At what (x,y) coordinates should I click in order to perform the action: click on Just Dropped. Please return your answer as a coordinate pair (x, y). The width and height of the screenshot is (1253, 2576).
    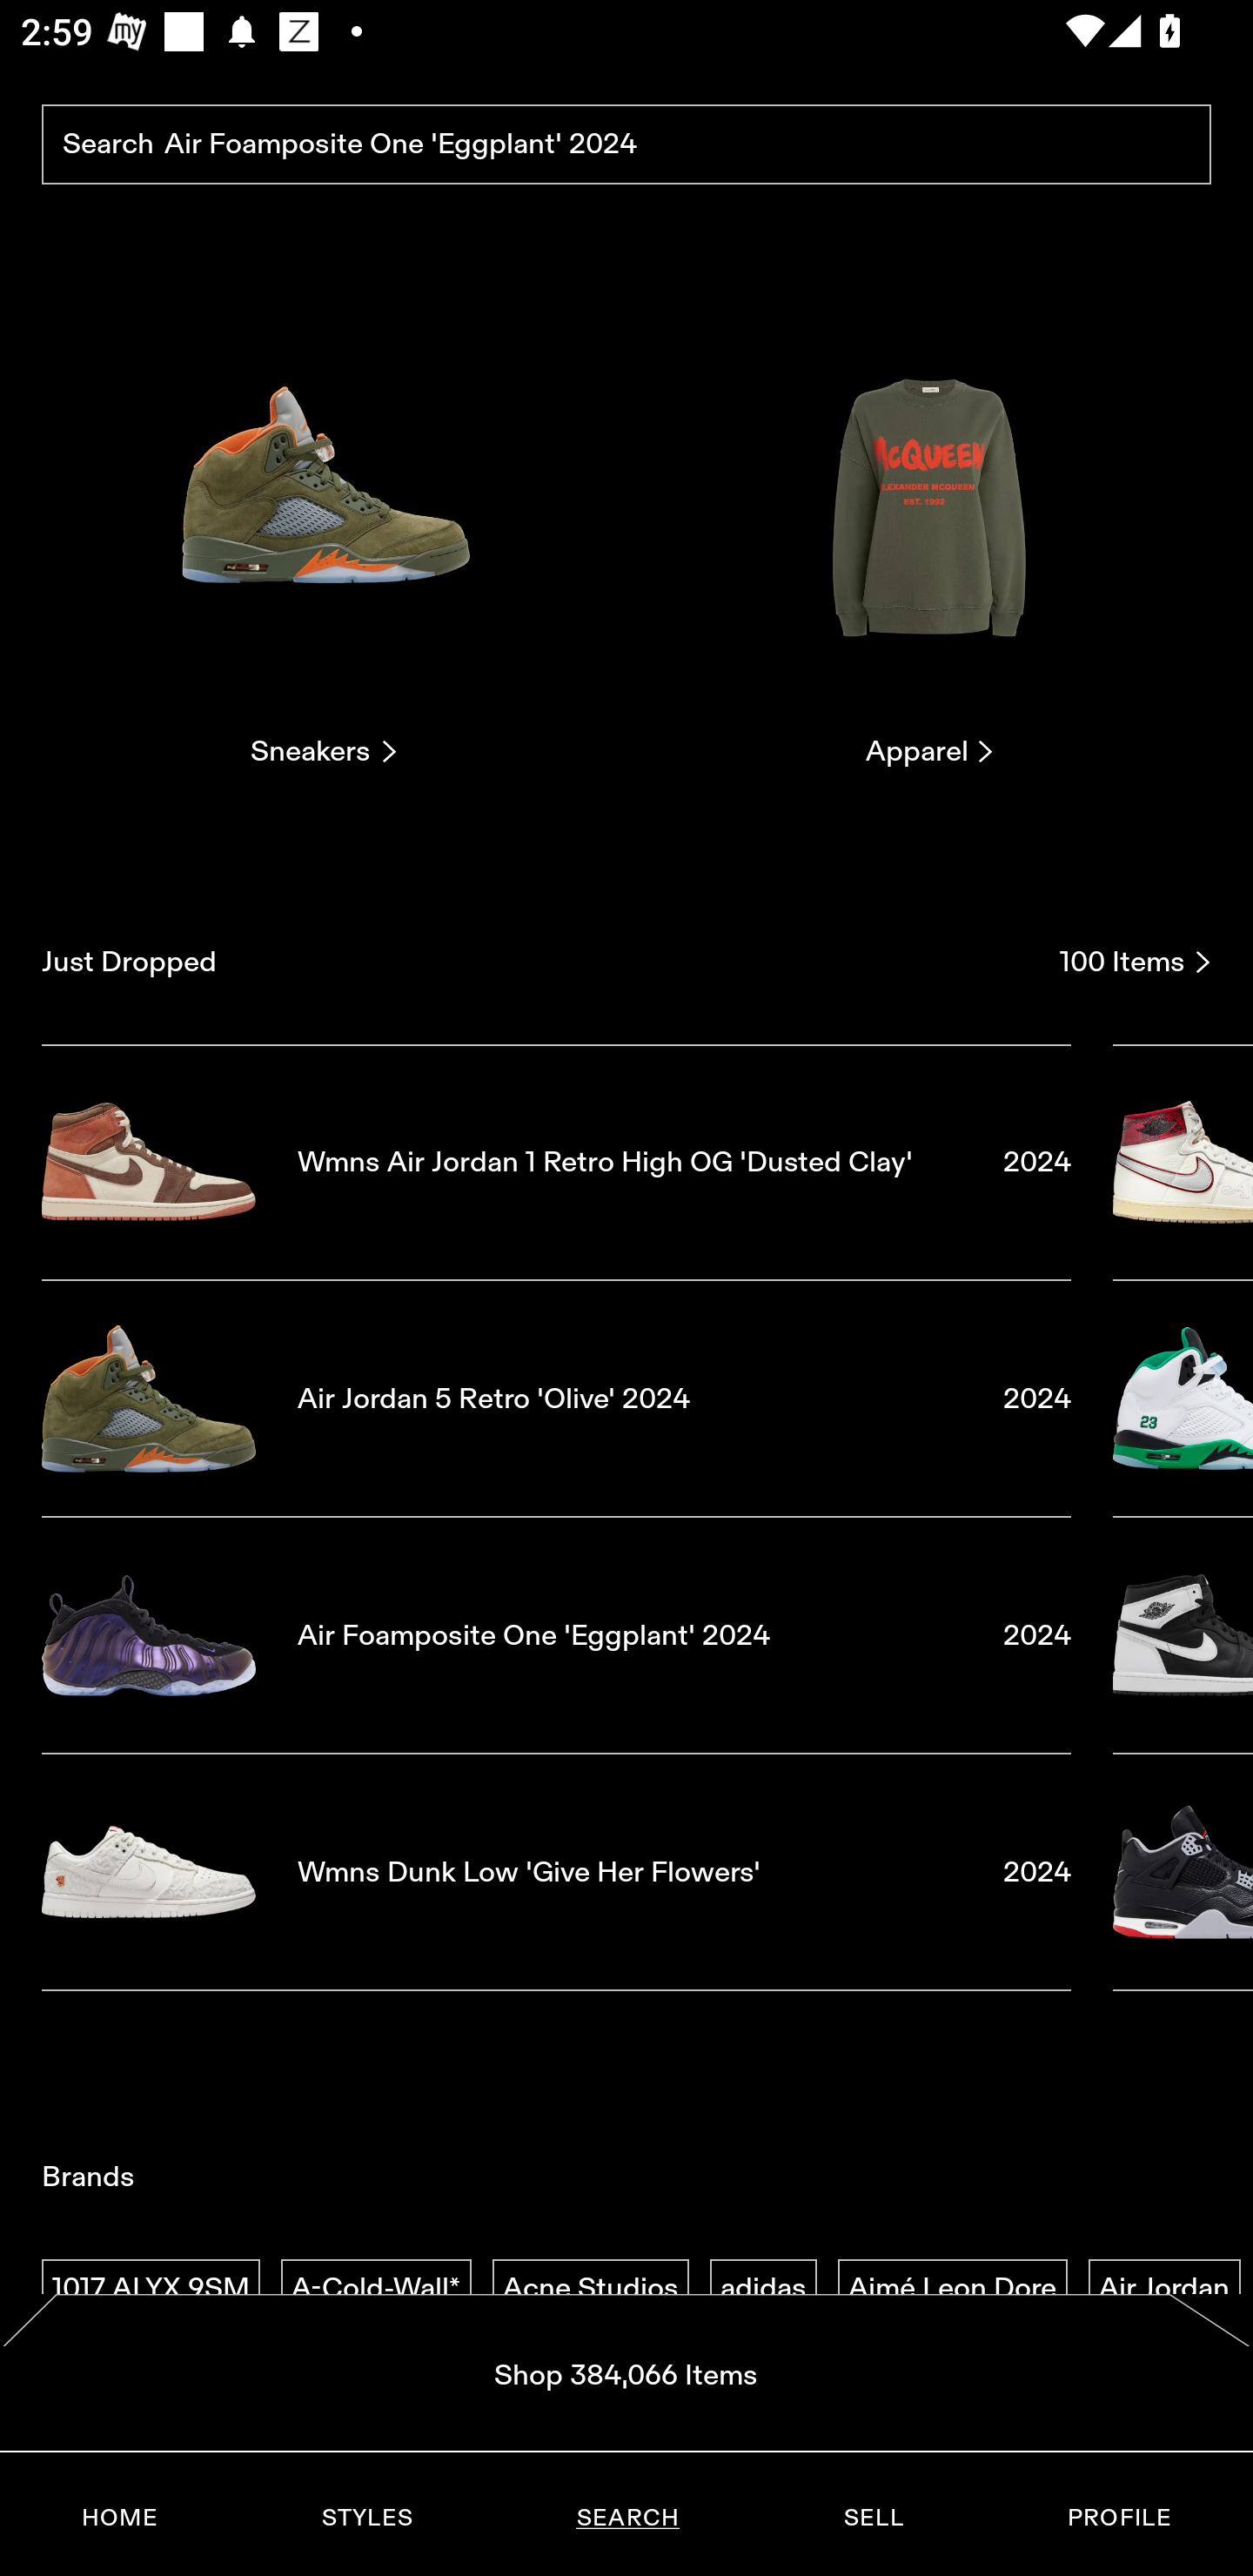
    Looking at the image, I should click on (539, 962).